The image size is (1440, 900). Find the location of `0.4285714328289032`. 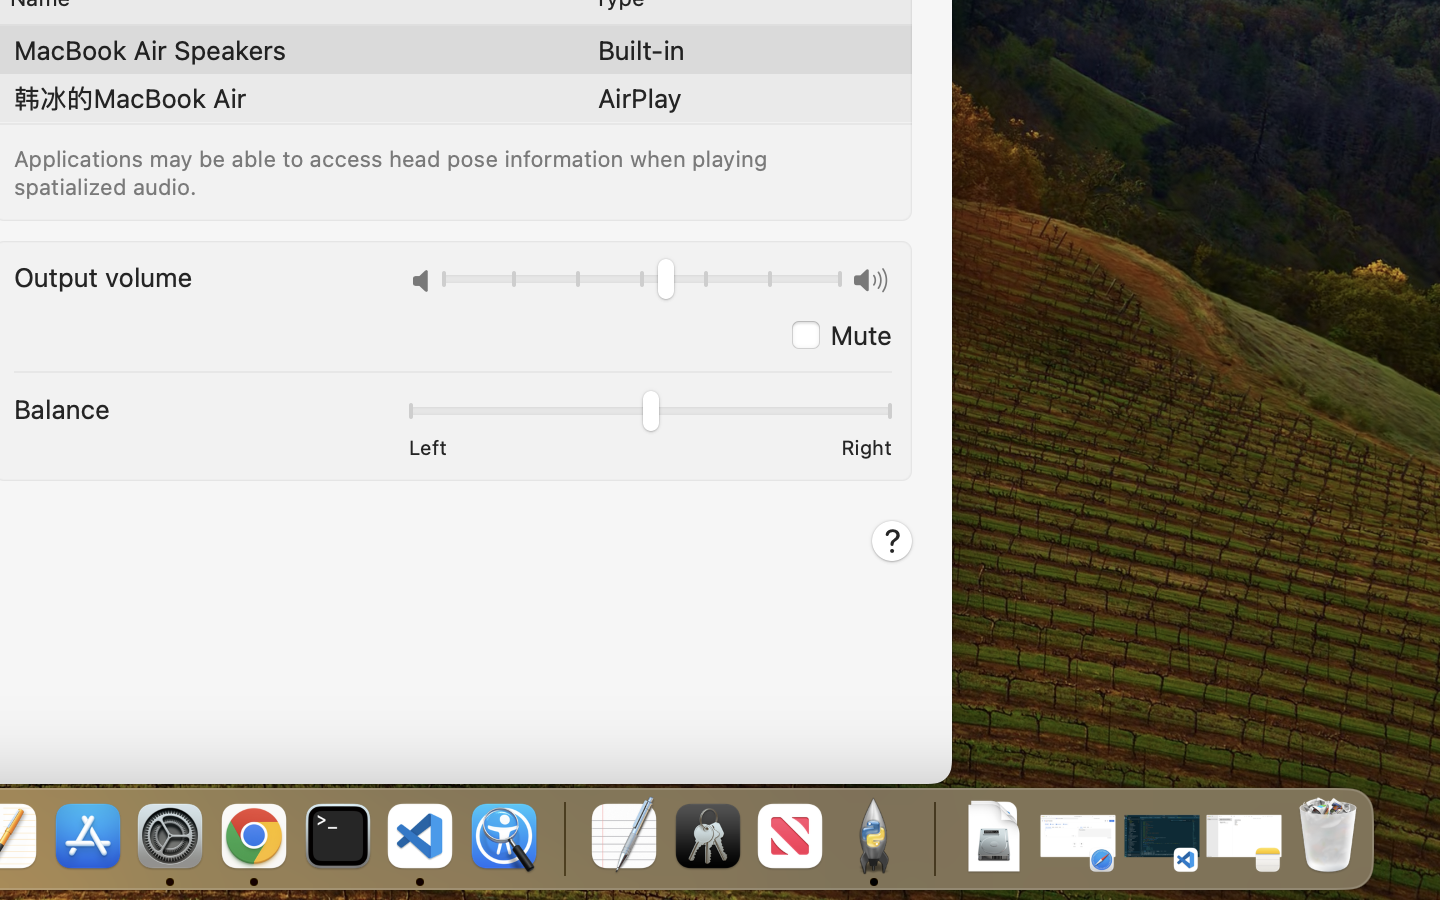

0.4285714328289032 is located at coordinates (562, 838).